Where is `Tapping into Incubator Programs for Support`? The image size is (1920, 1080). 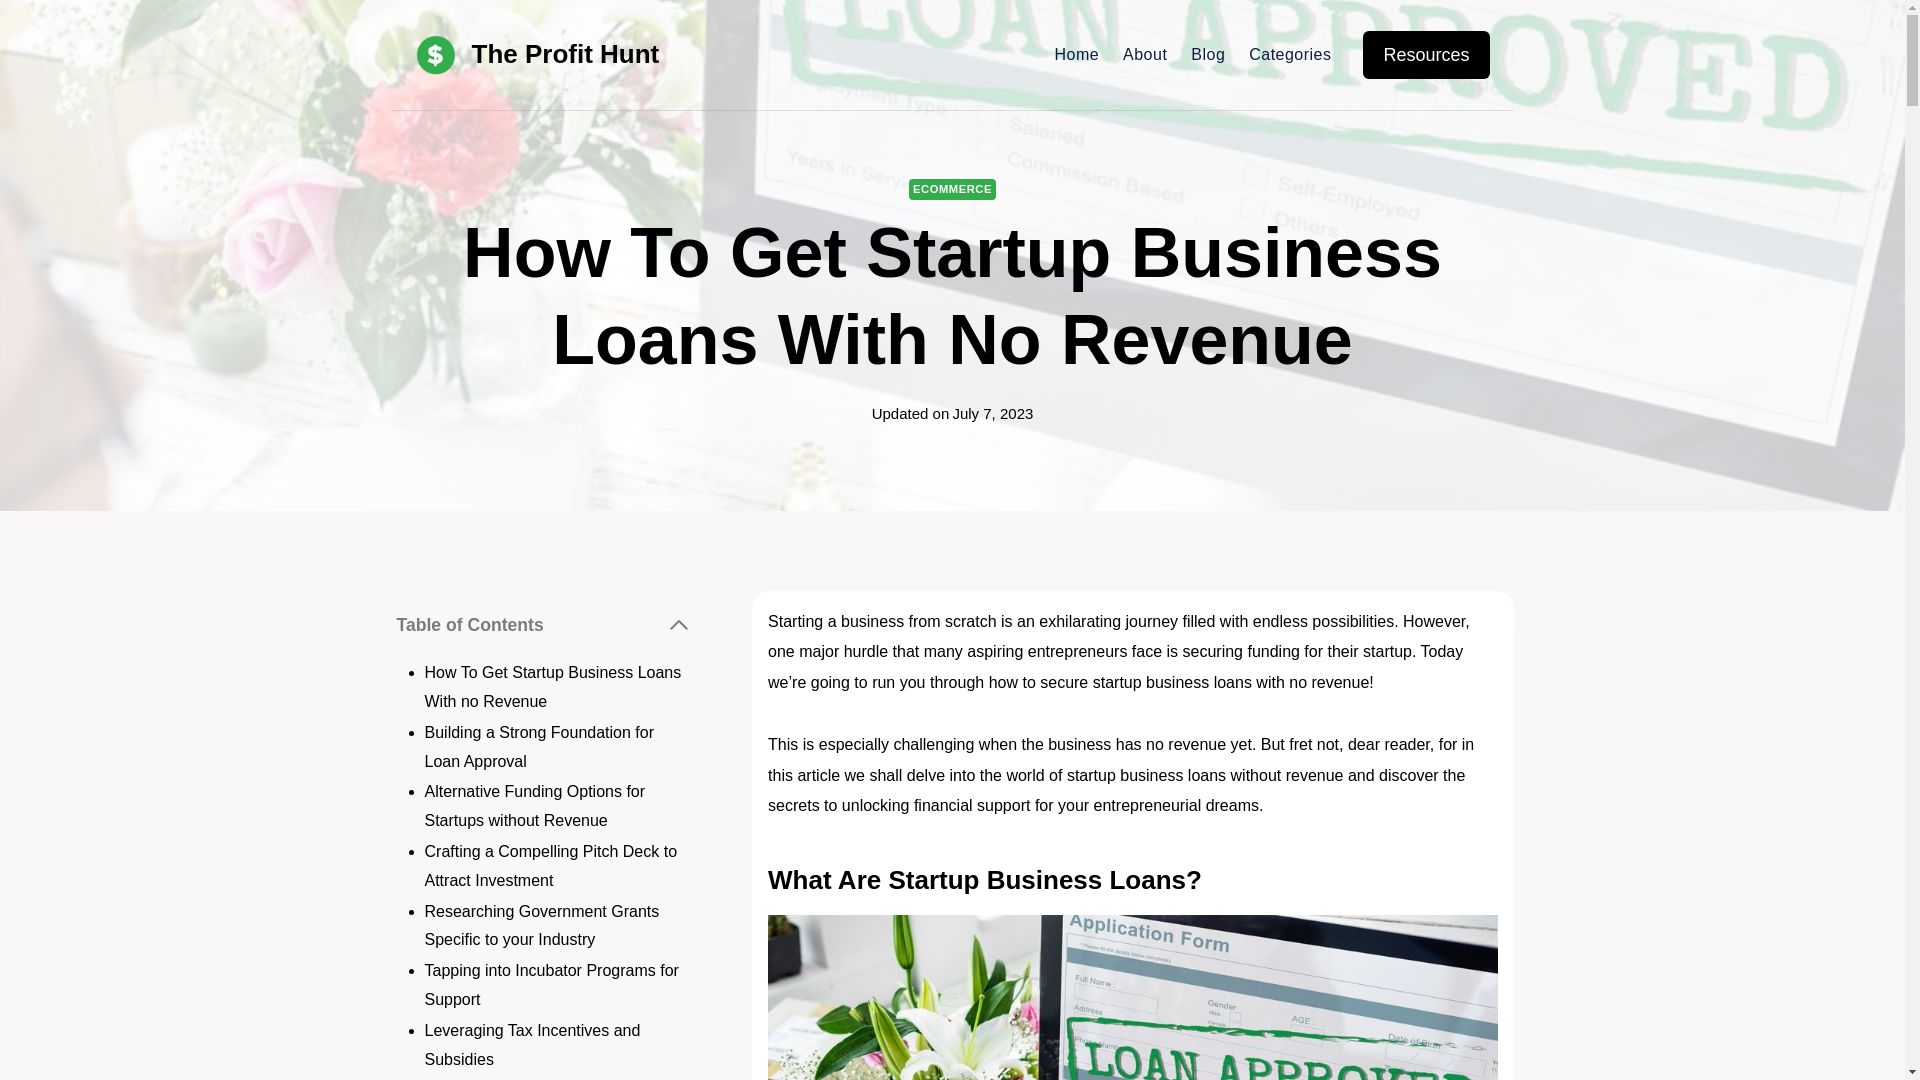 Tapping into Incubator Programs for Support is located at coordinates (550, 984).